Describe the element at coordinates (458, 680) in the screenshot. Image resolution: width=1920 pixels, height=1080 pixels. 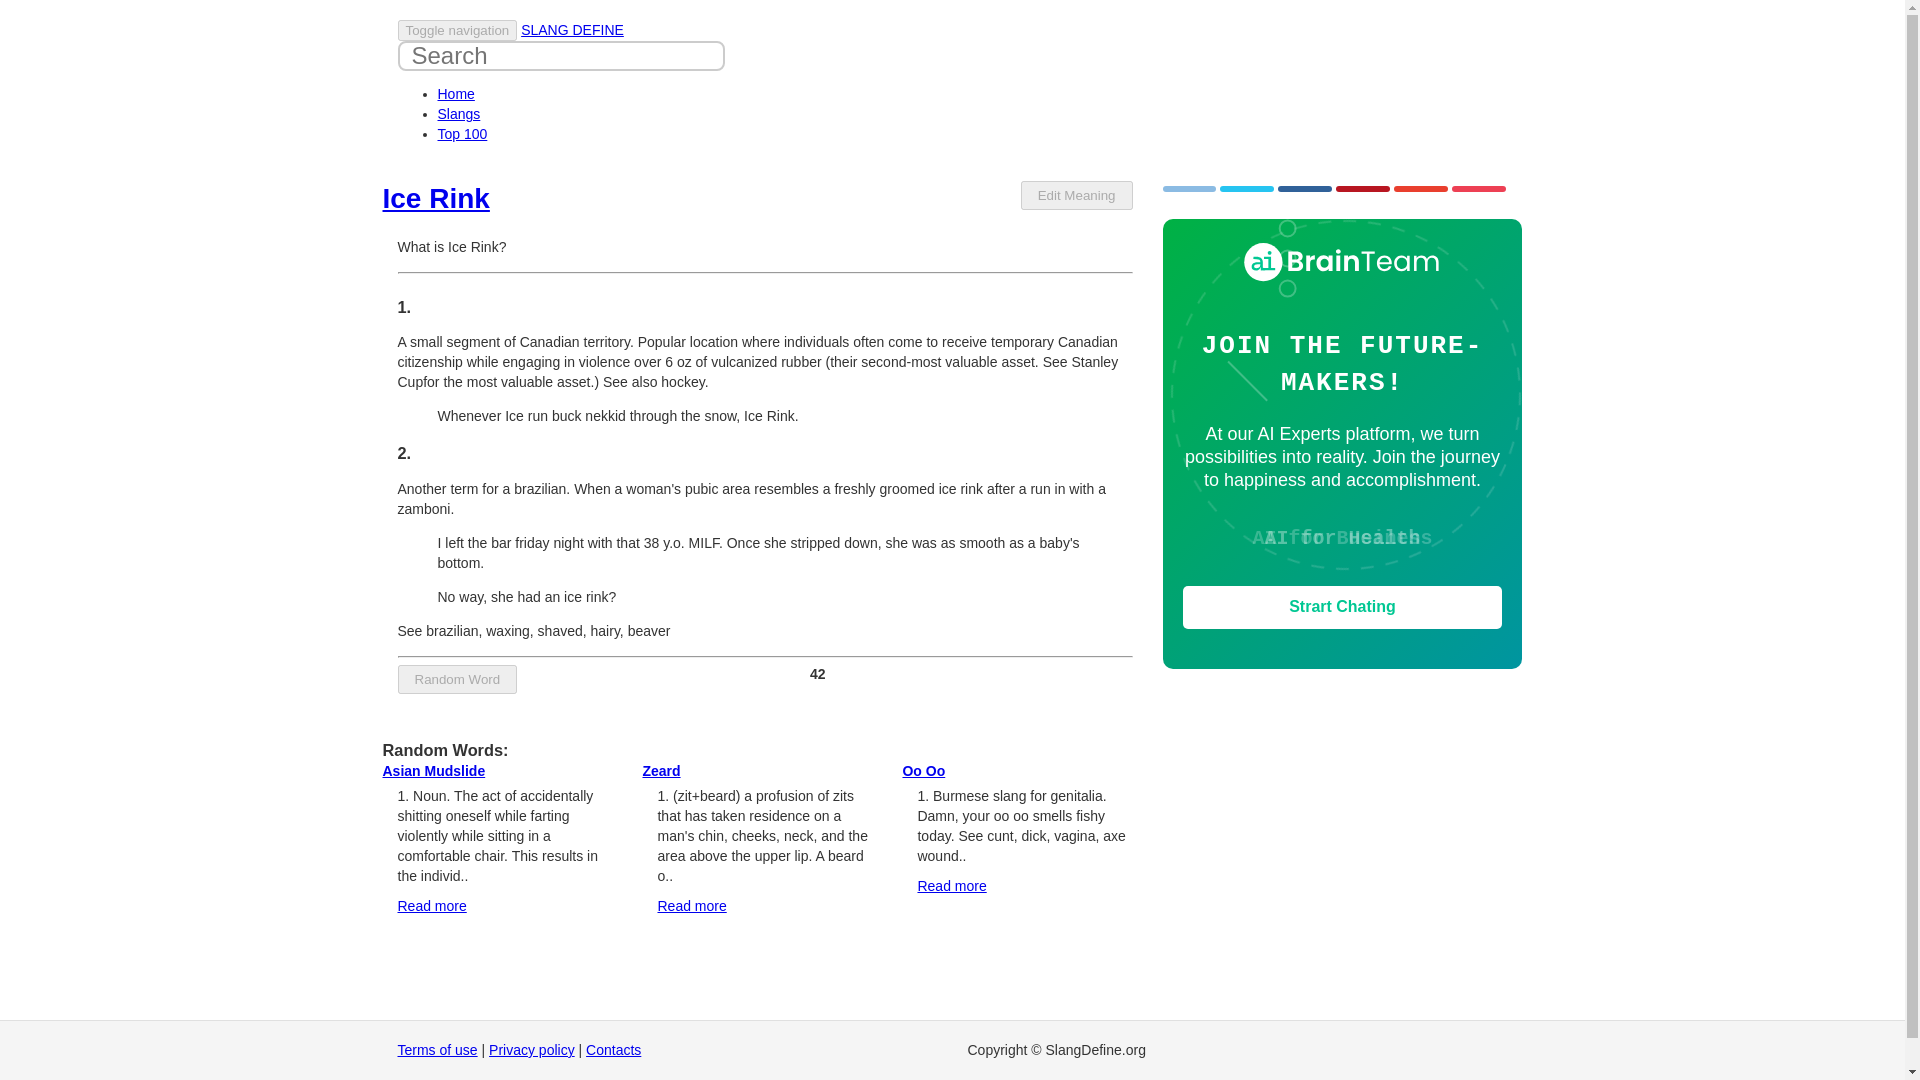
I see `Random Word` at that location.